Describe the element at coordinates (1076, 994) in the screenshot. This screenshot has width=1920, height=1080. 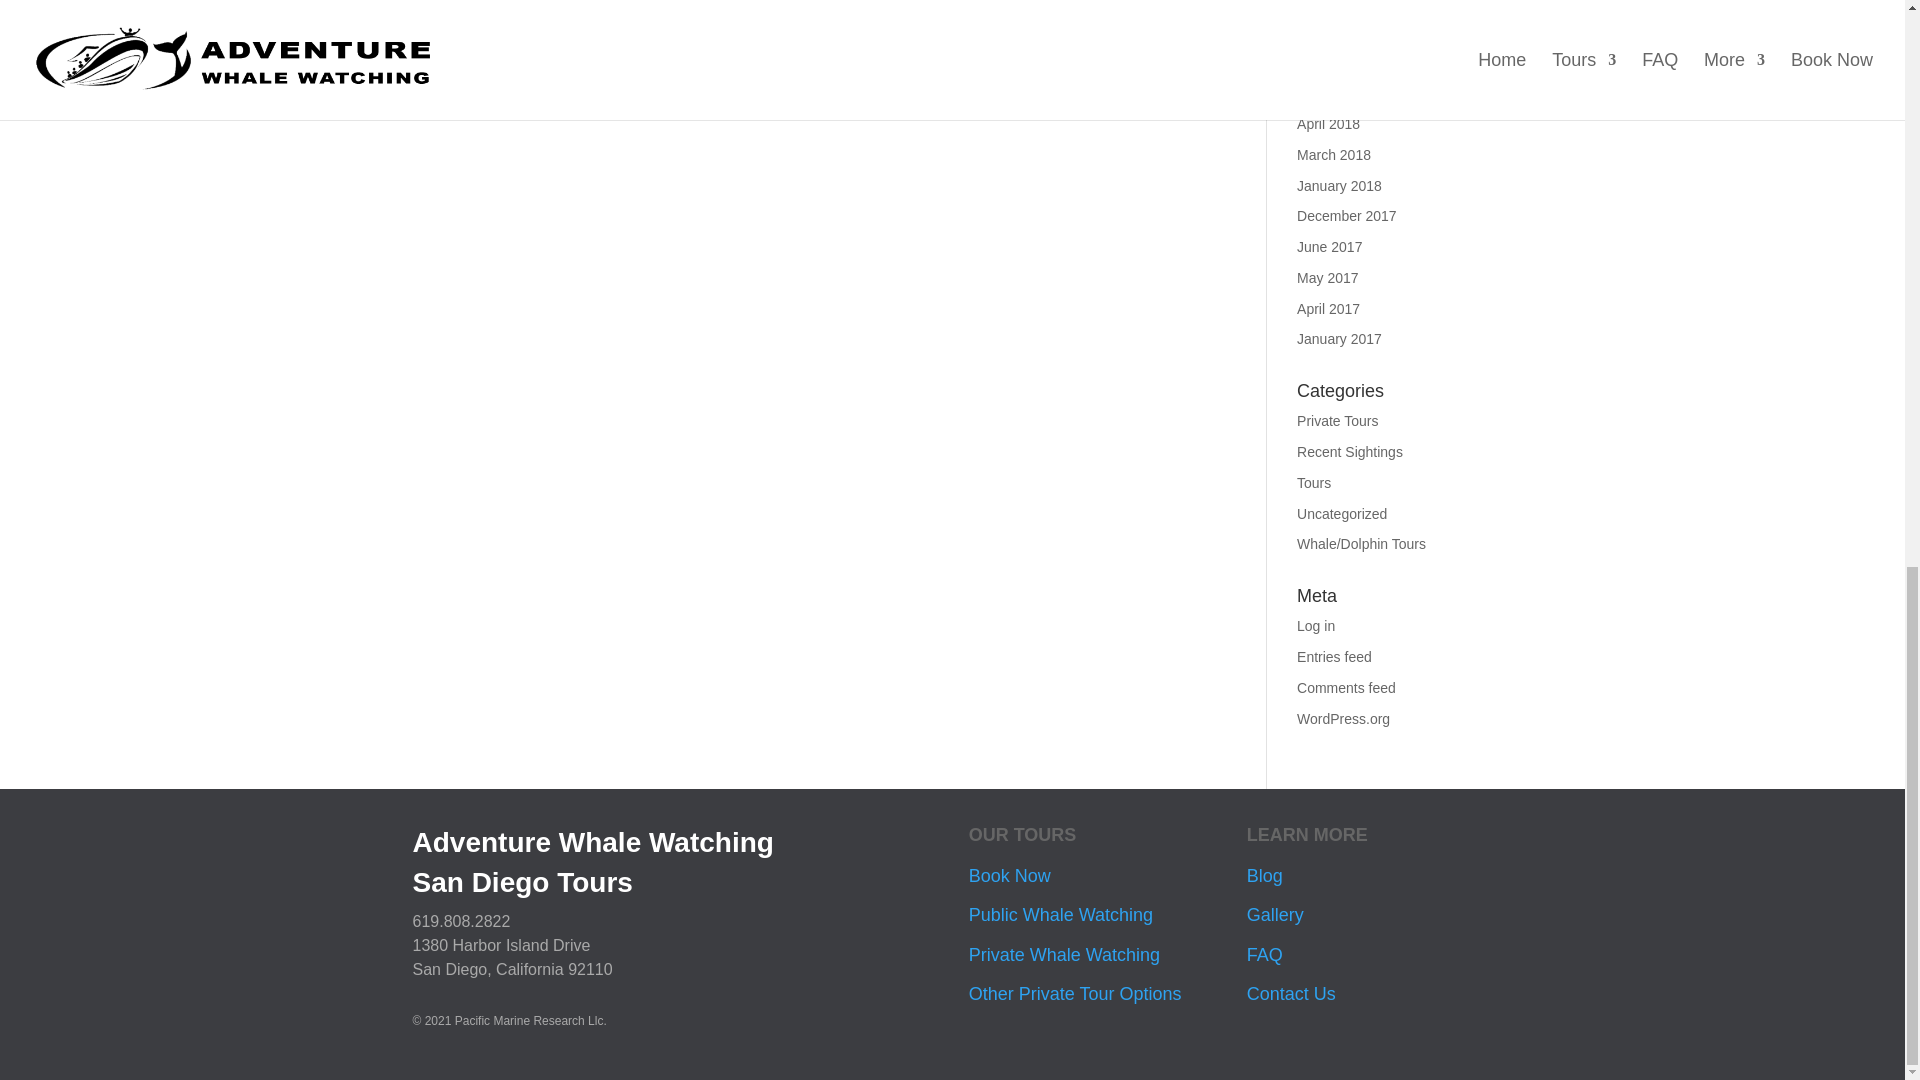
I see `Private Tour Options` at that location.